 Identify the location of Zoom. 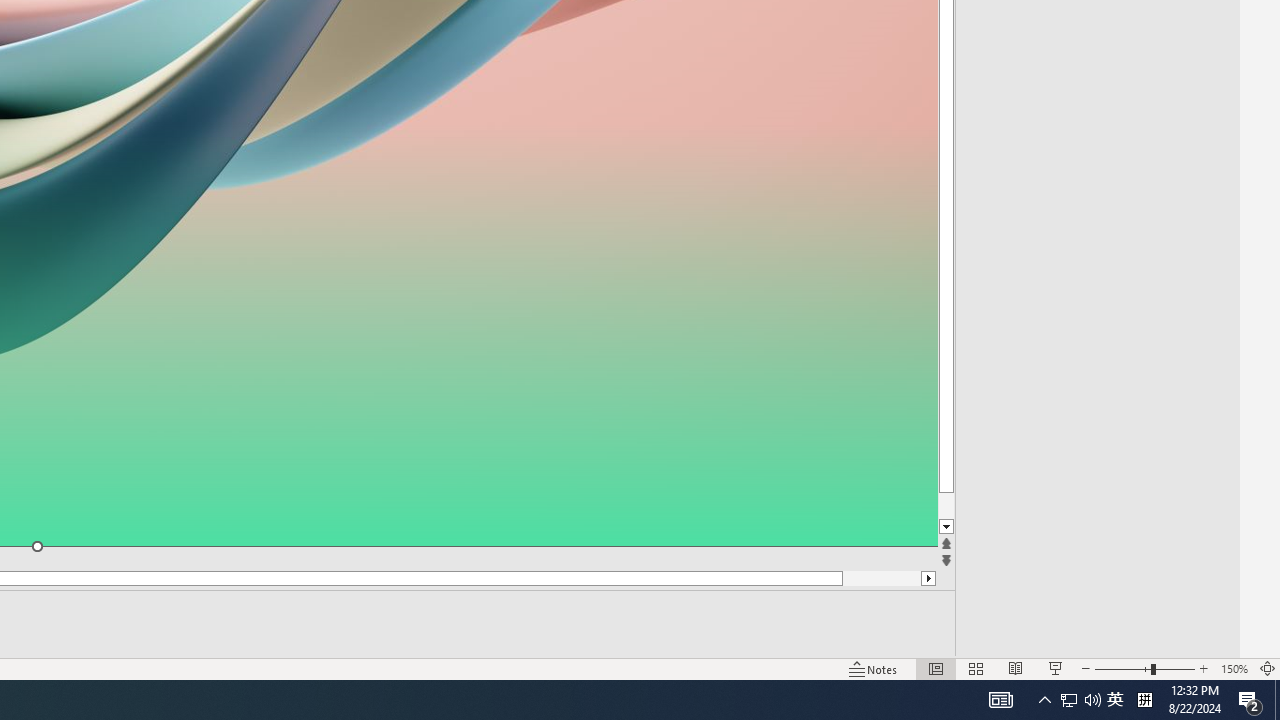
(1144, 668).